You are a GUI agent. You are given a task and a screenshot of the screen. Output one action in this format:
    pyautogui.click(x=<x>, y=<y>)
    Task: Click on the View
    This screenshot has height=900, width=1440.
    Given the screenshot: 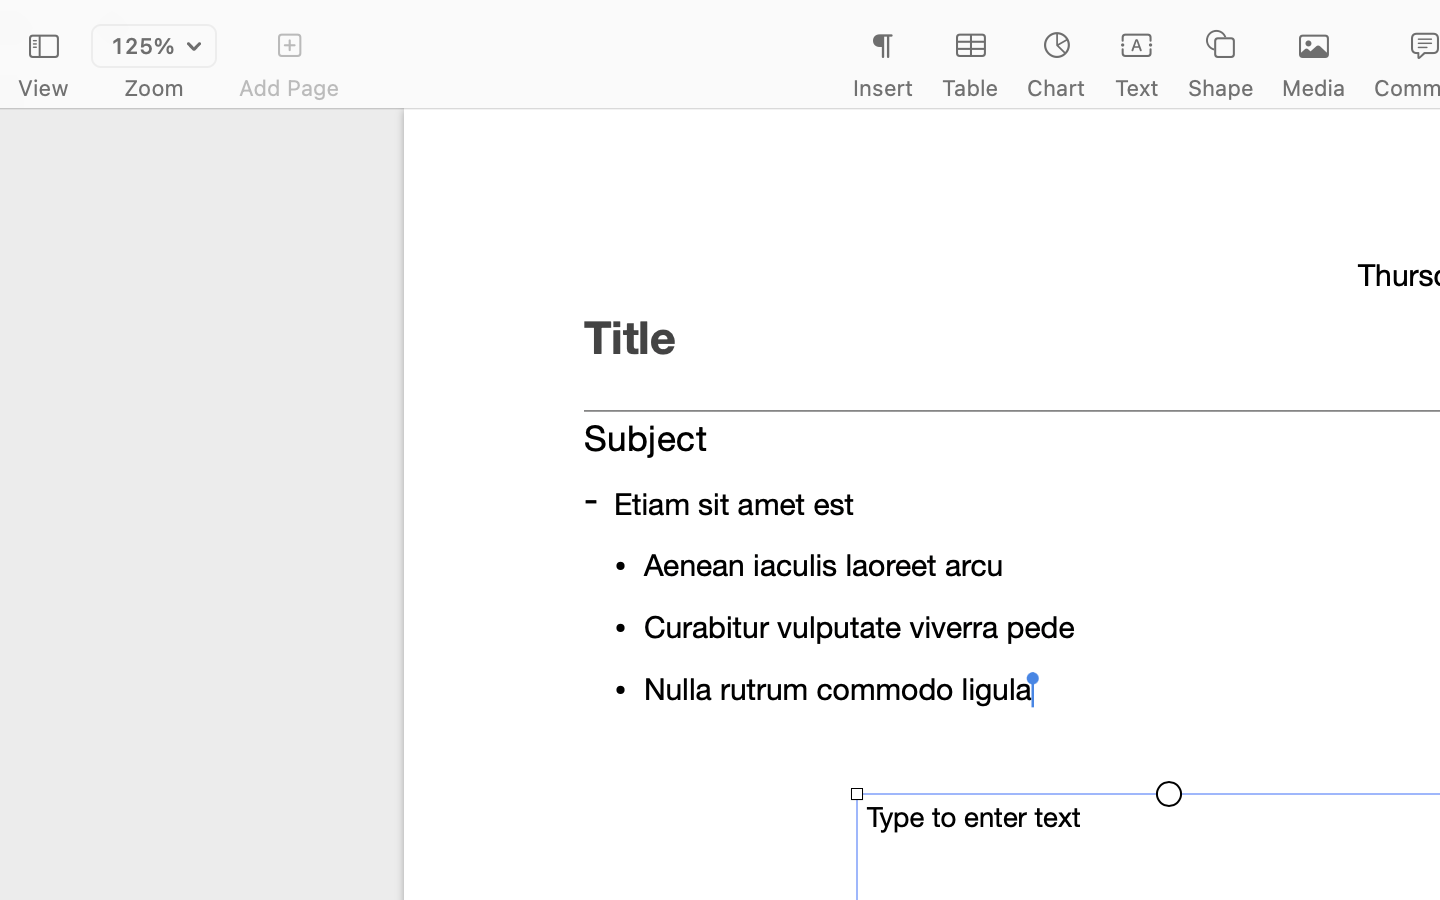 What is the action you would take?
    pyautogui.click(x=43, y=88)
    